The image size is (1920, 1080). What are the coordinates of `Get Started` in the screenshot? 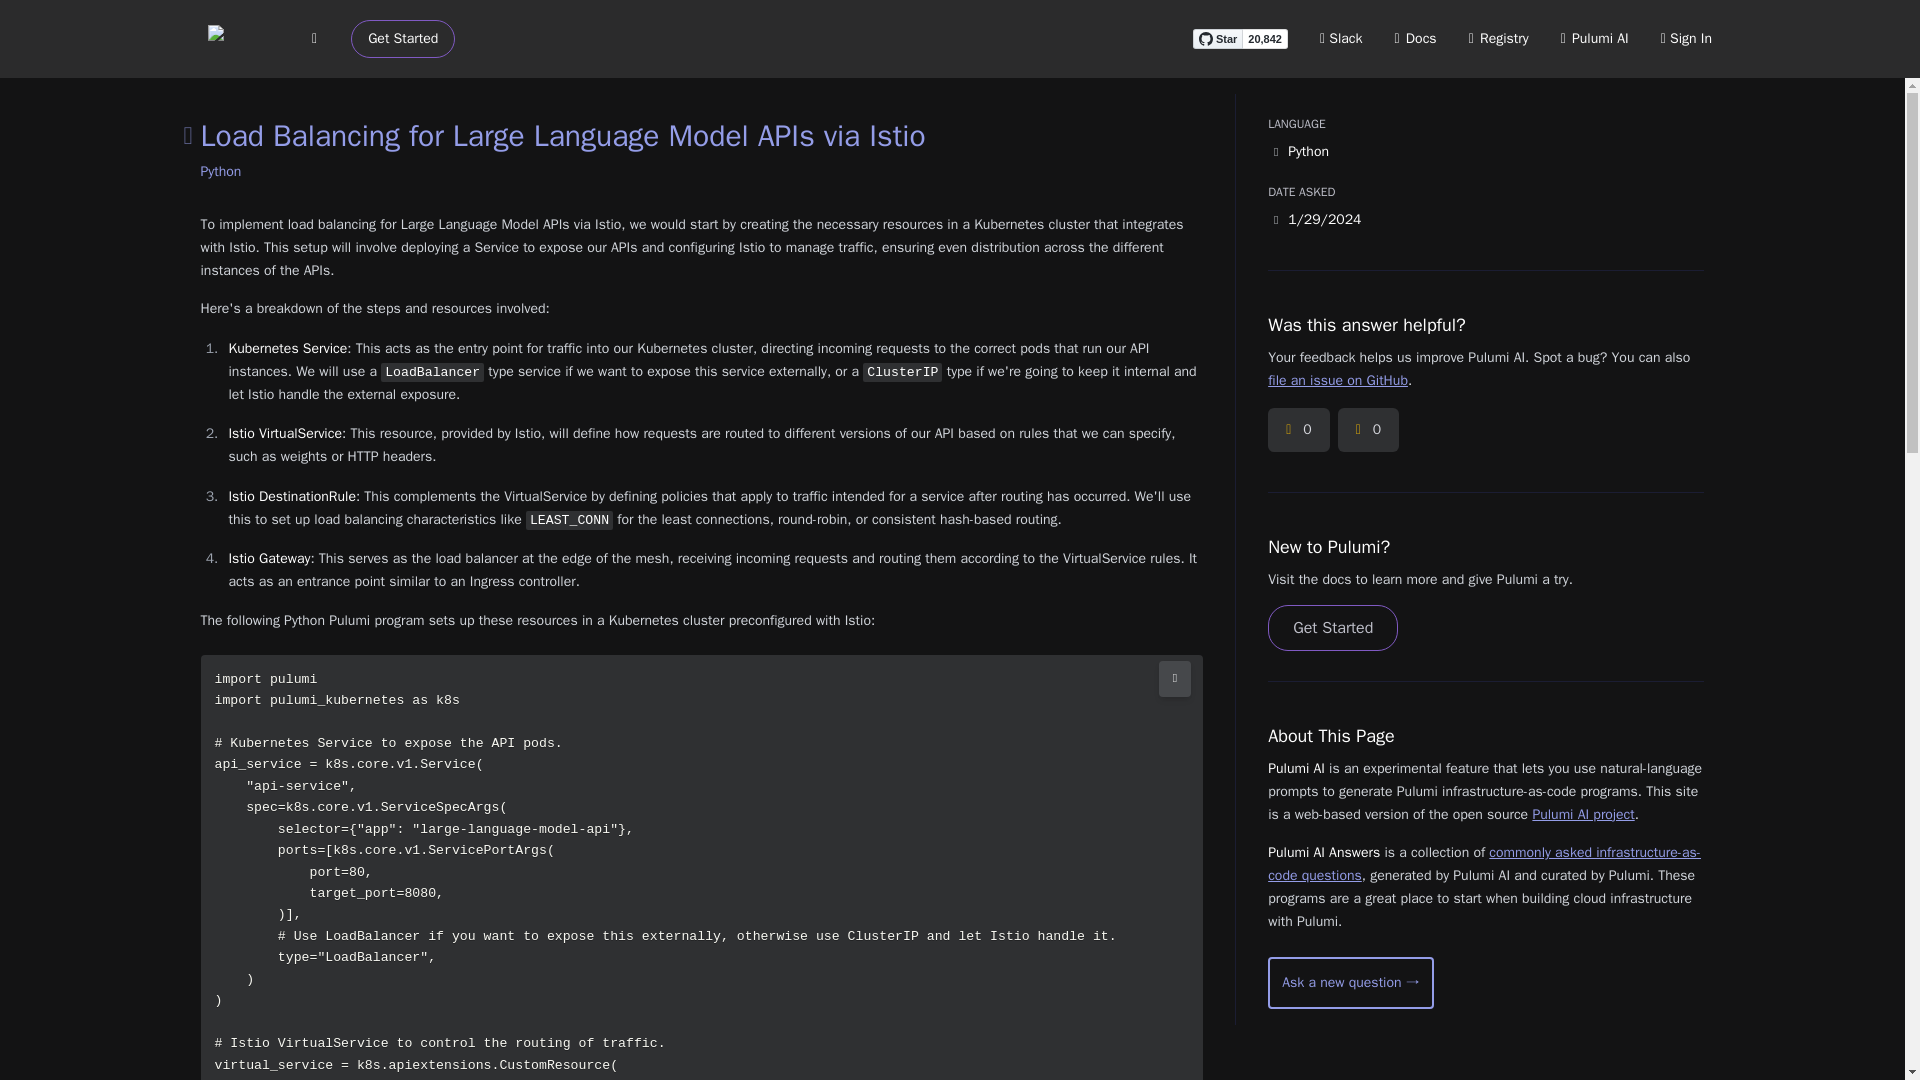 It's located at (1332, 628).